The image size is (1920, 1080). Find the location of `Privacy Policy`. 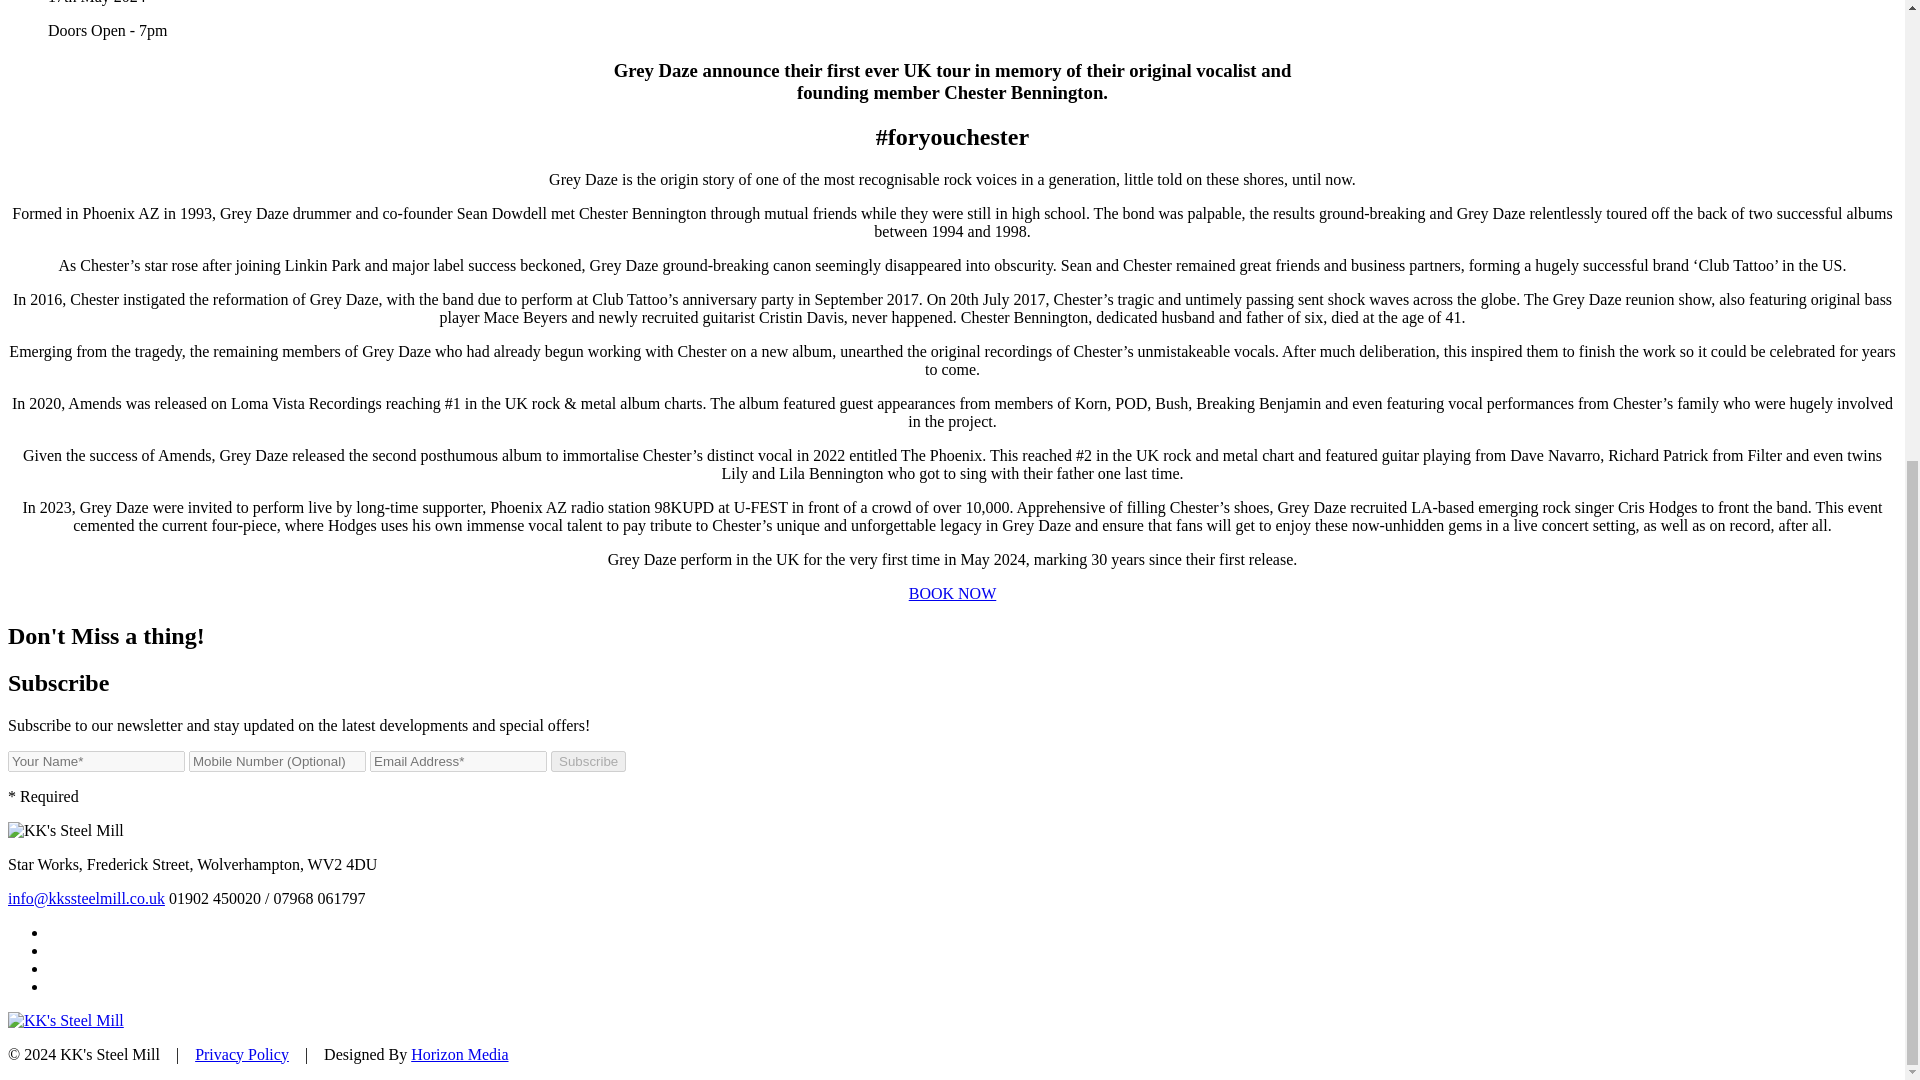

Privacy Policy is located at coordinates (242, 1053).